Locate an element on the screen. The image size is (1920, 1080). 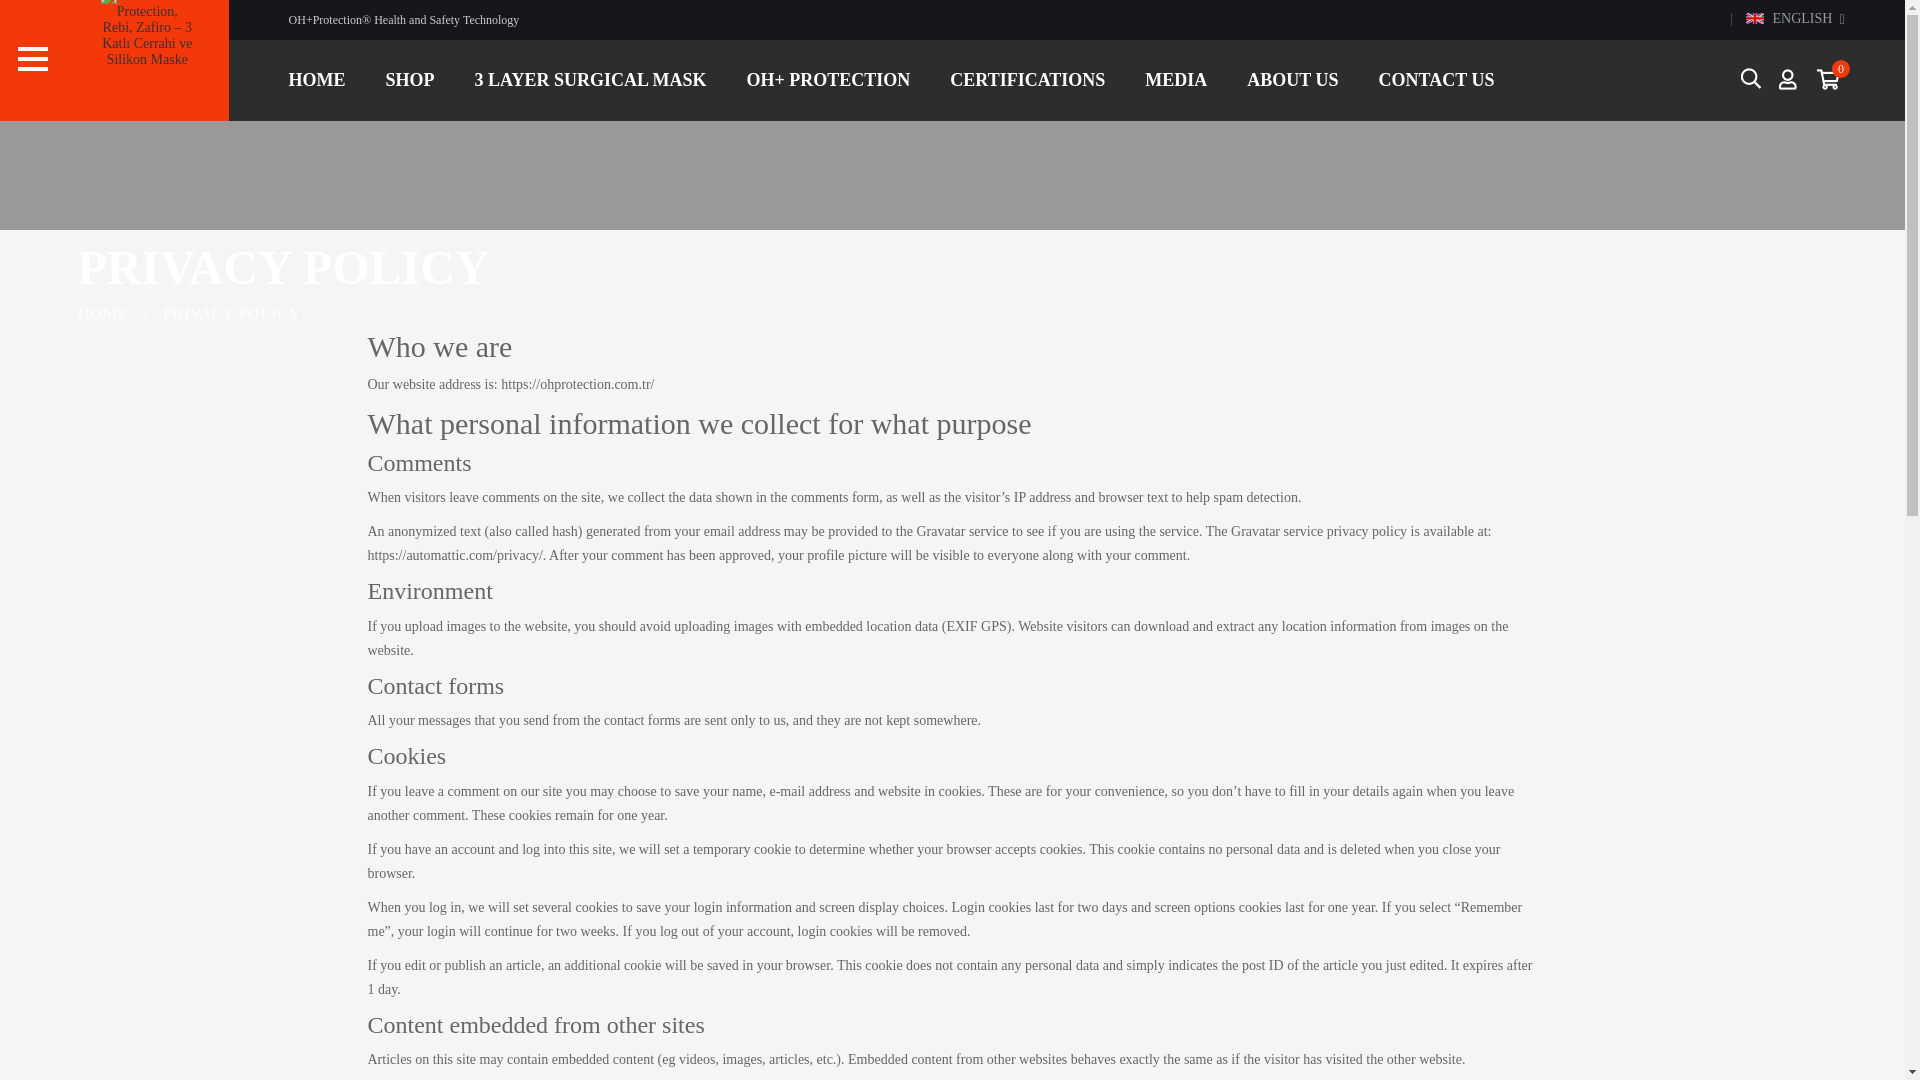
CERTIFICATIONS is located at coordinates (1027, 80).